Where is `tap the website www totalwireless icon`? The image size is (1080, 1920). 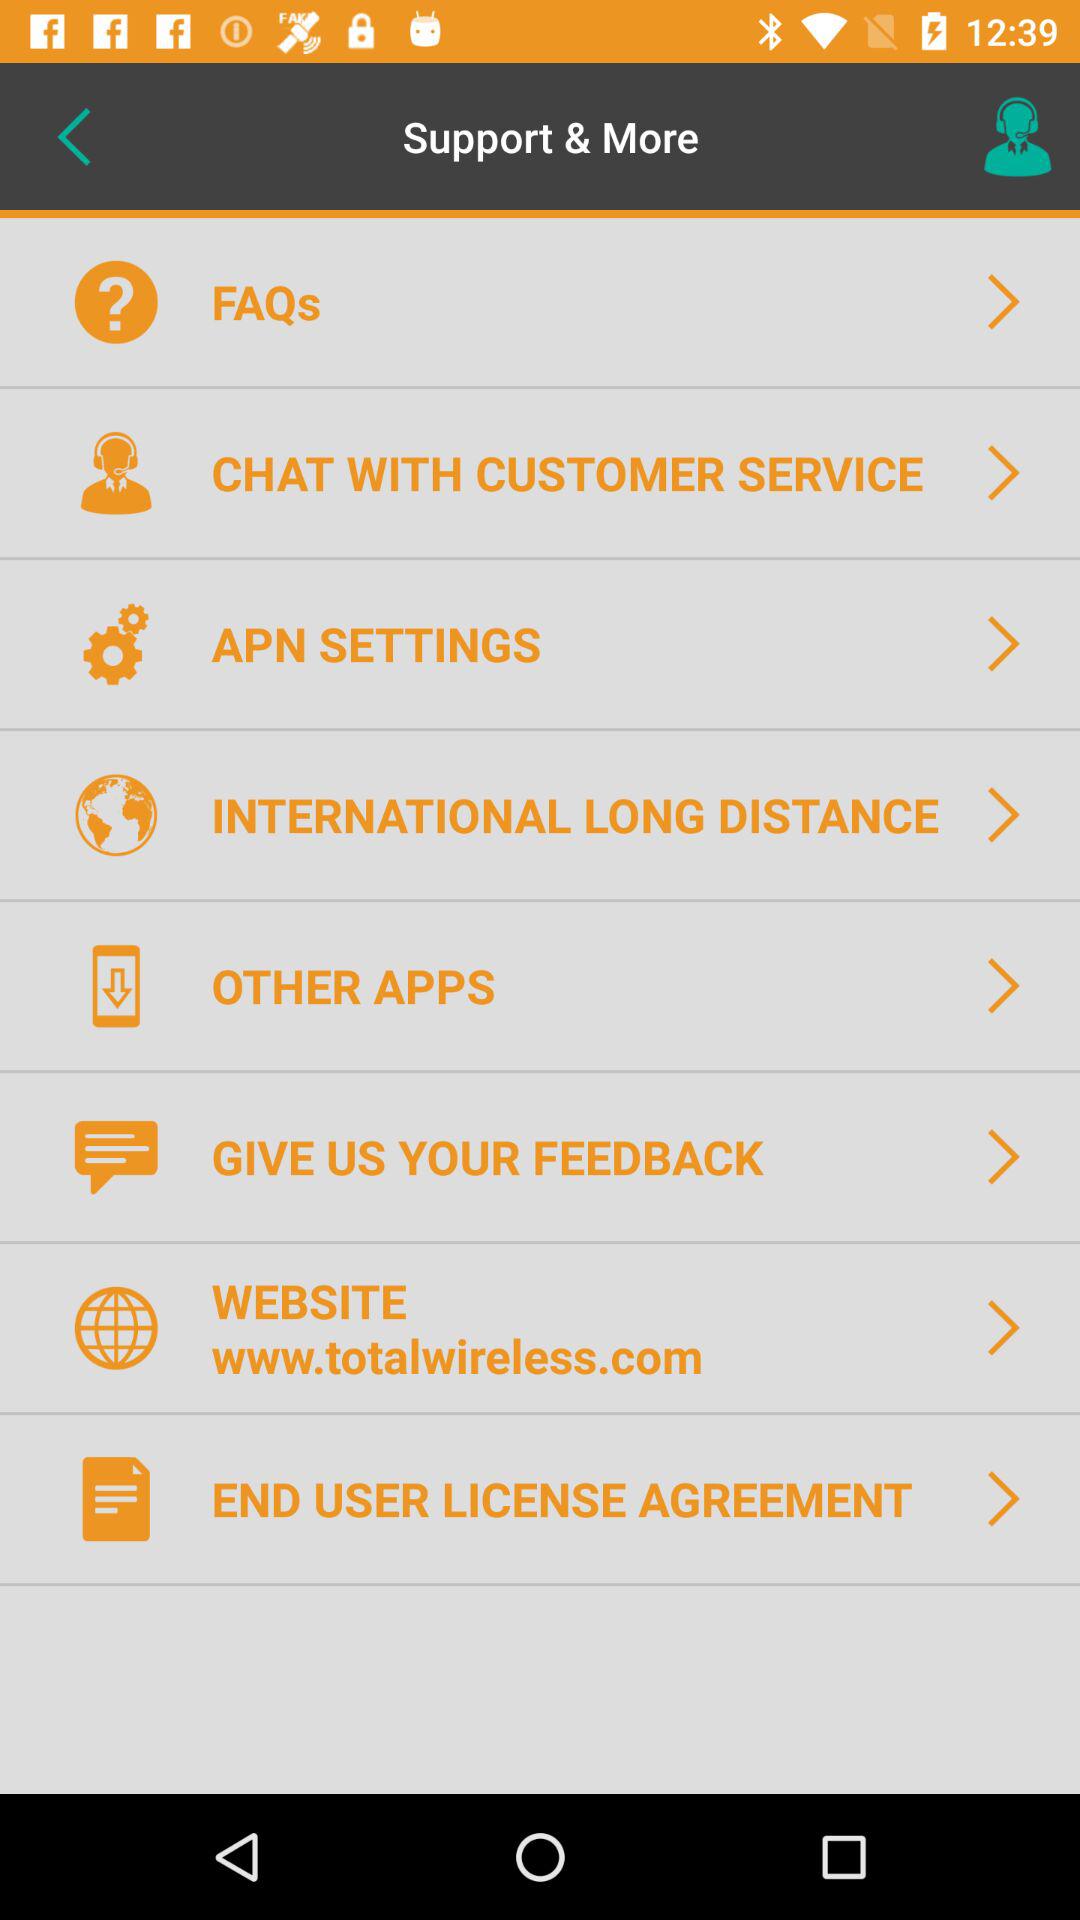
tap the website www totalwireless icon is located at coordinates (470, 1328).